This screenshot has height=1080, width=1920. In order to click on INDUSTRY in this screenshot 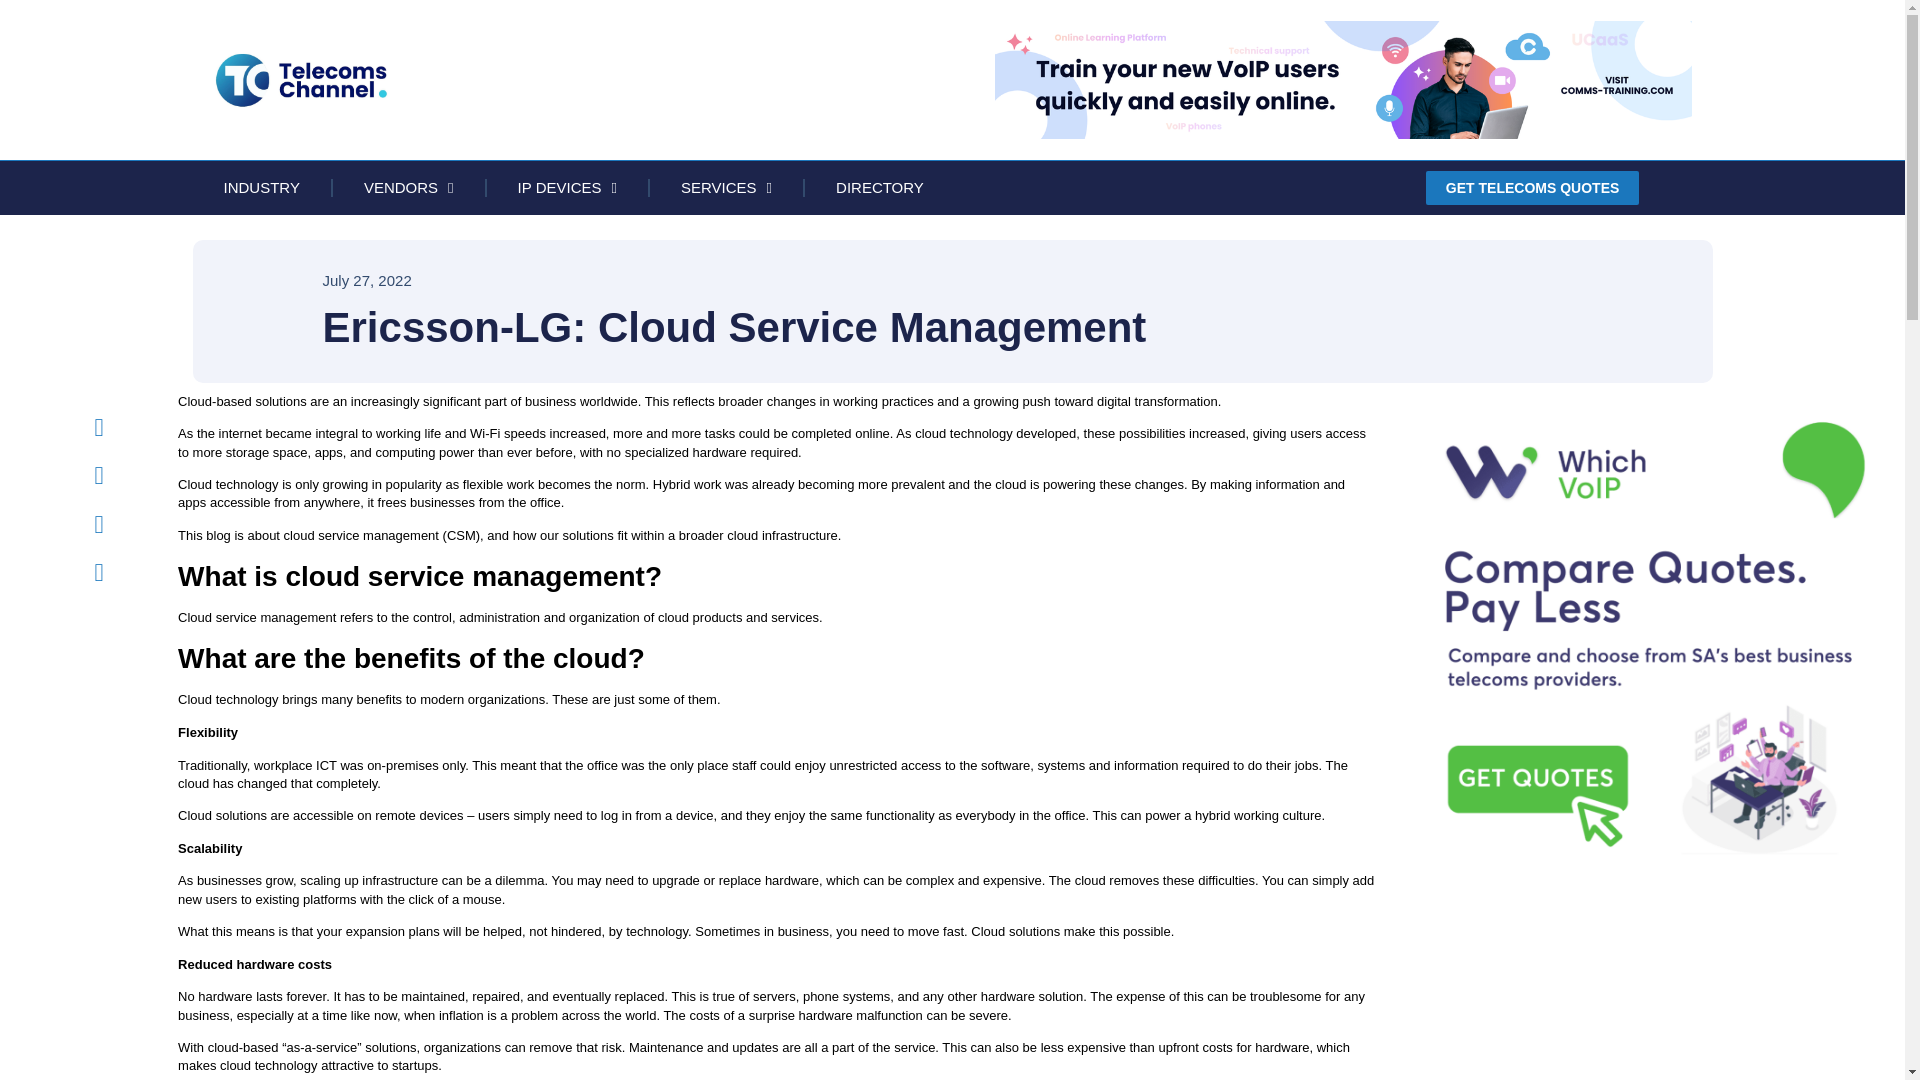, I will do `click(261, 187)`.